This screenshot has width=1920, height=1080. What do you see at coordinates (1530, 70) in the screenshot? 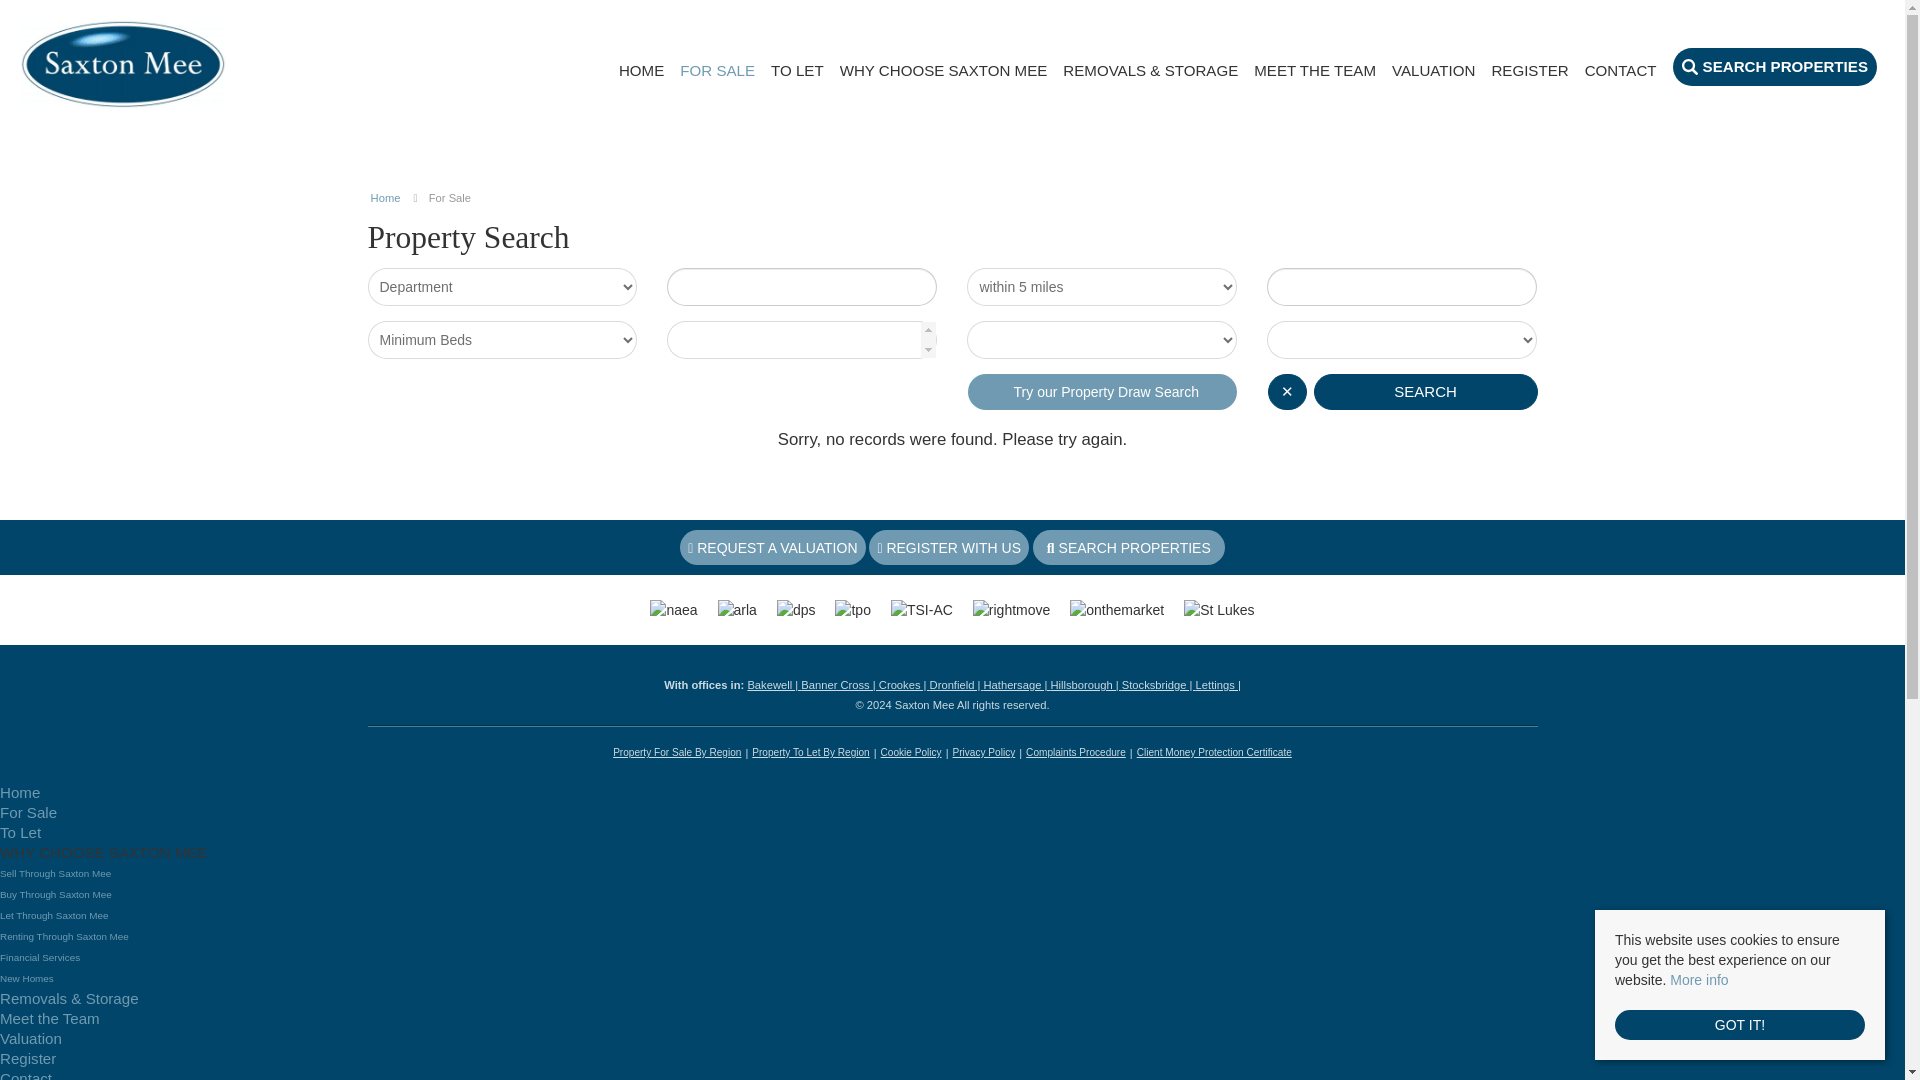
I see `REGISTER` at bounding box center [1530, 70].